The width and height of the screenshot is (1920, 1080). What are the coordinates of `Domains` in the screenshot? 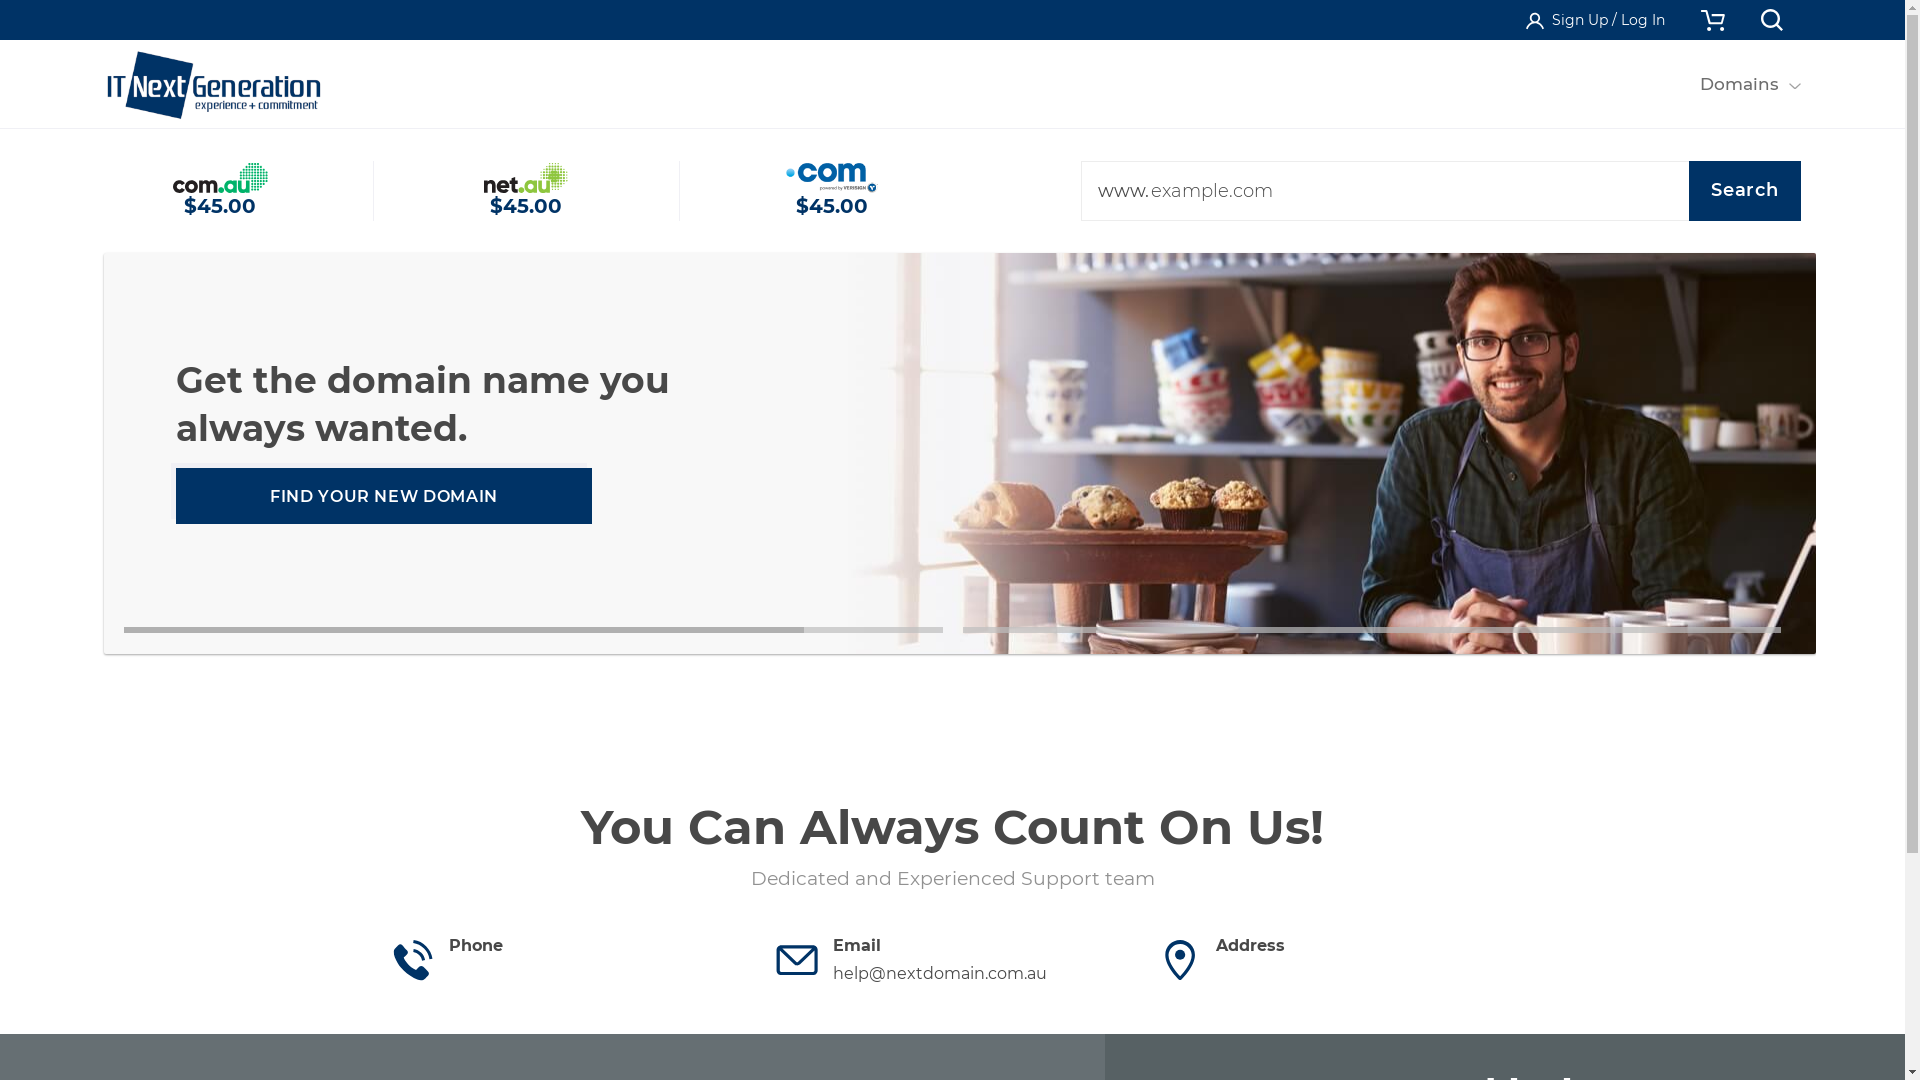 It's located at (1739, 84).